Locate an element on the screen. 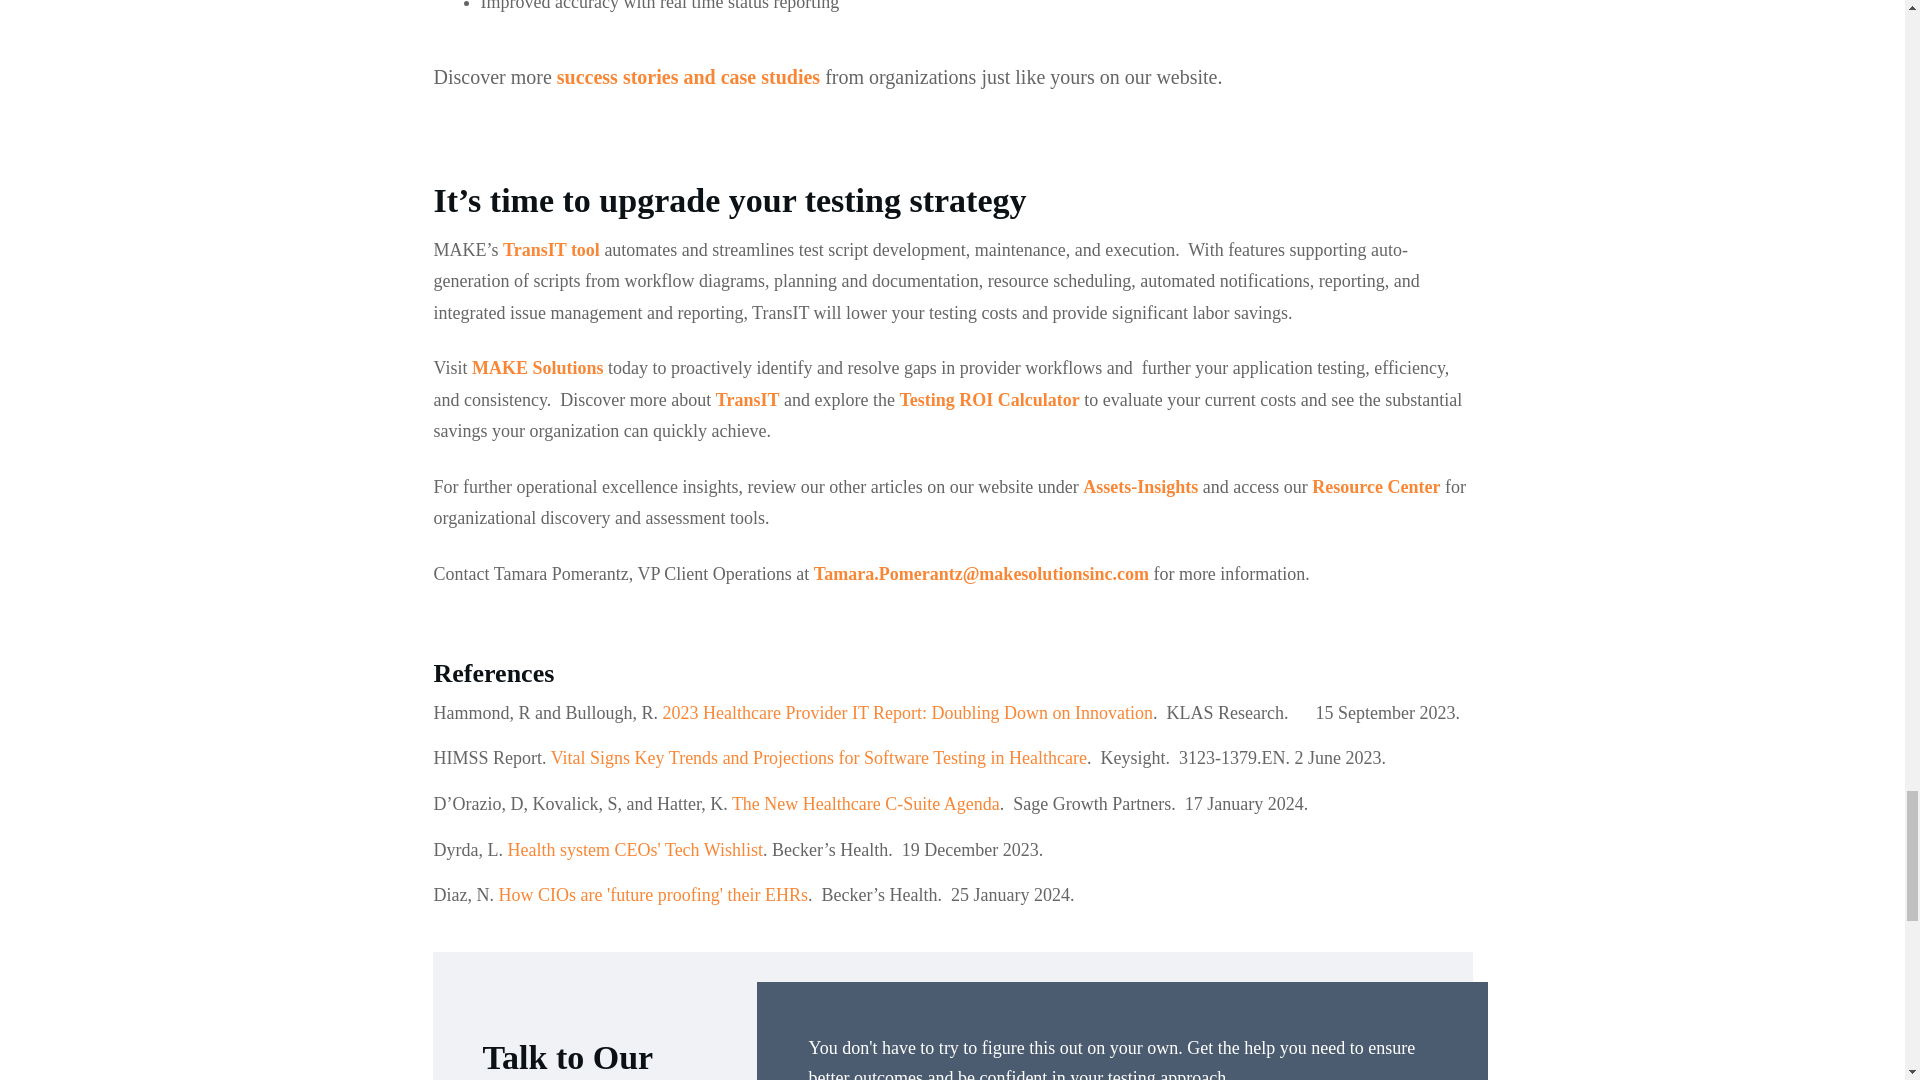 This screenshot has width=1920, height=1080. Assets-Insights is located at coordinates (1140, 486).